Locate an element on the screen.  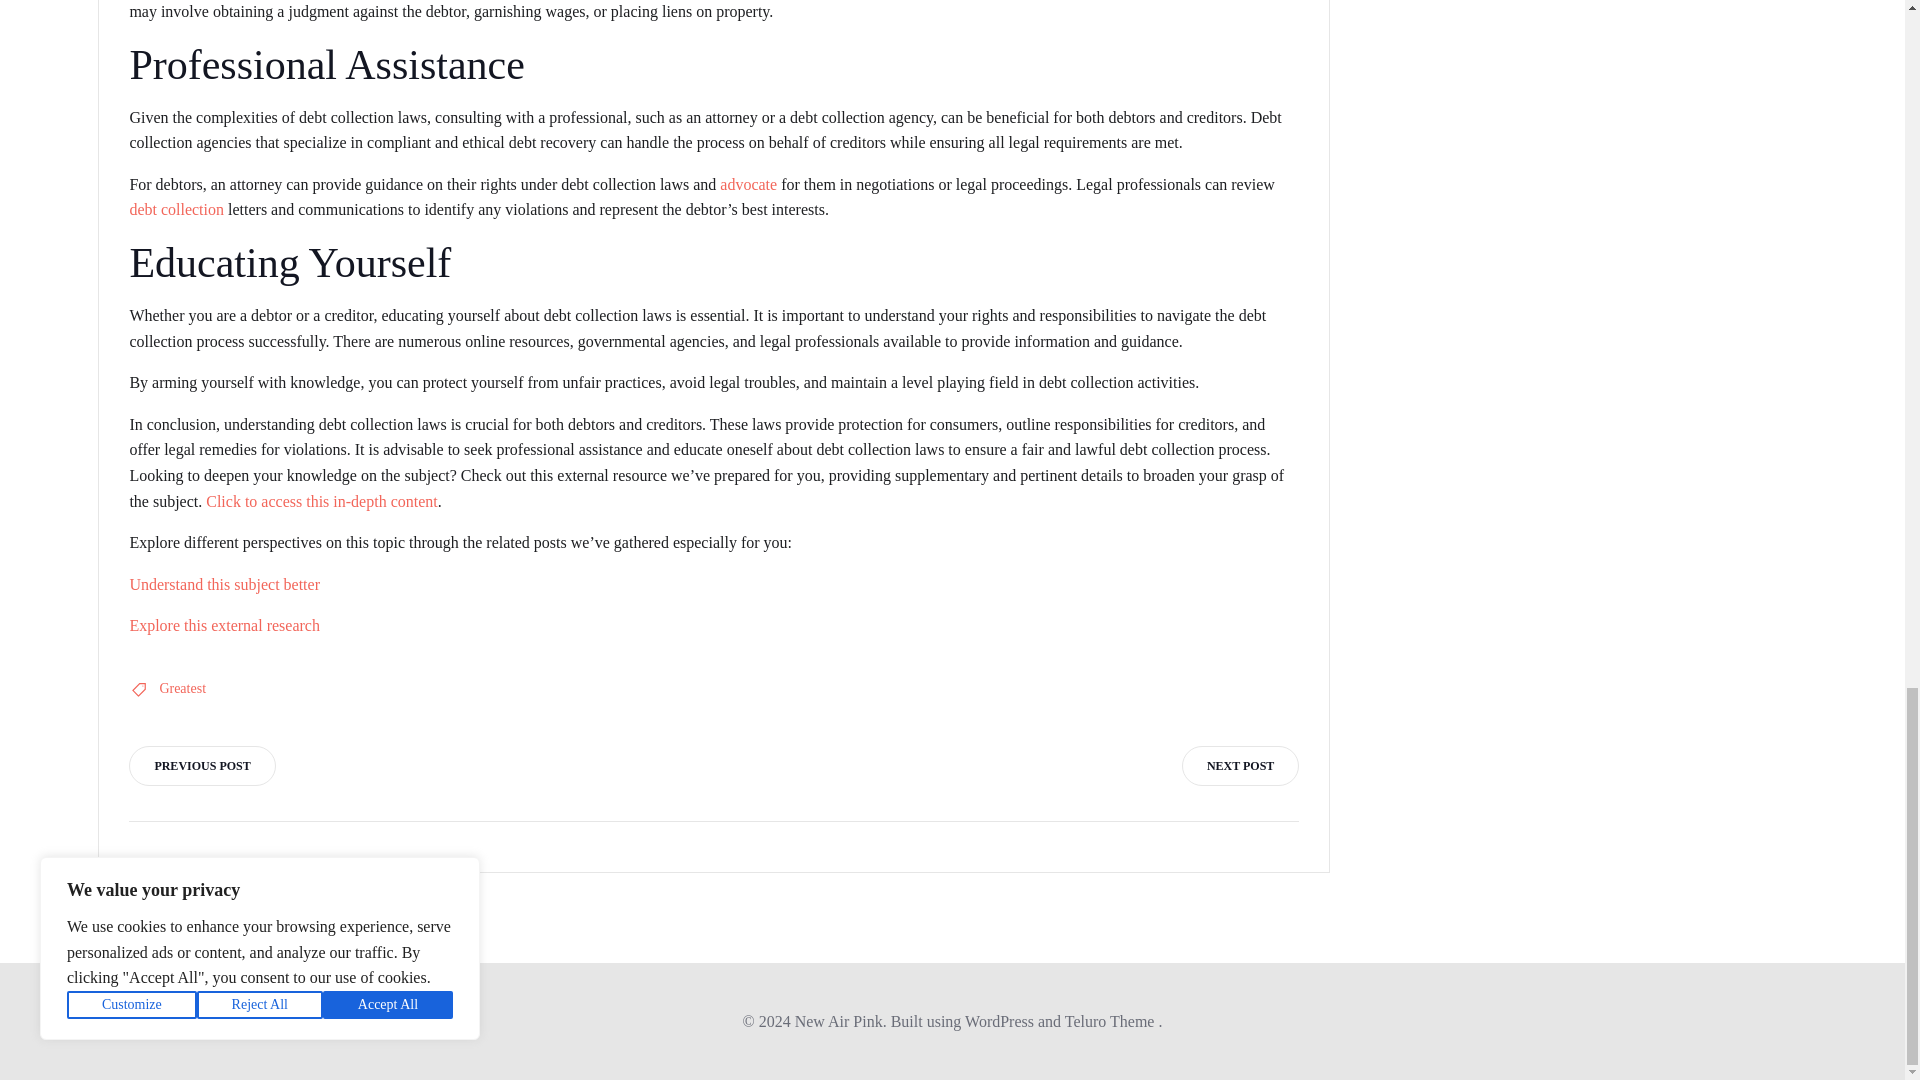
Greatest is located at coordinates (182, 688).